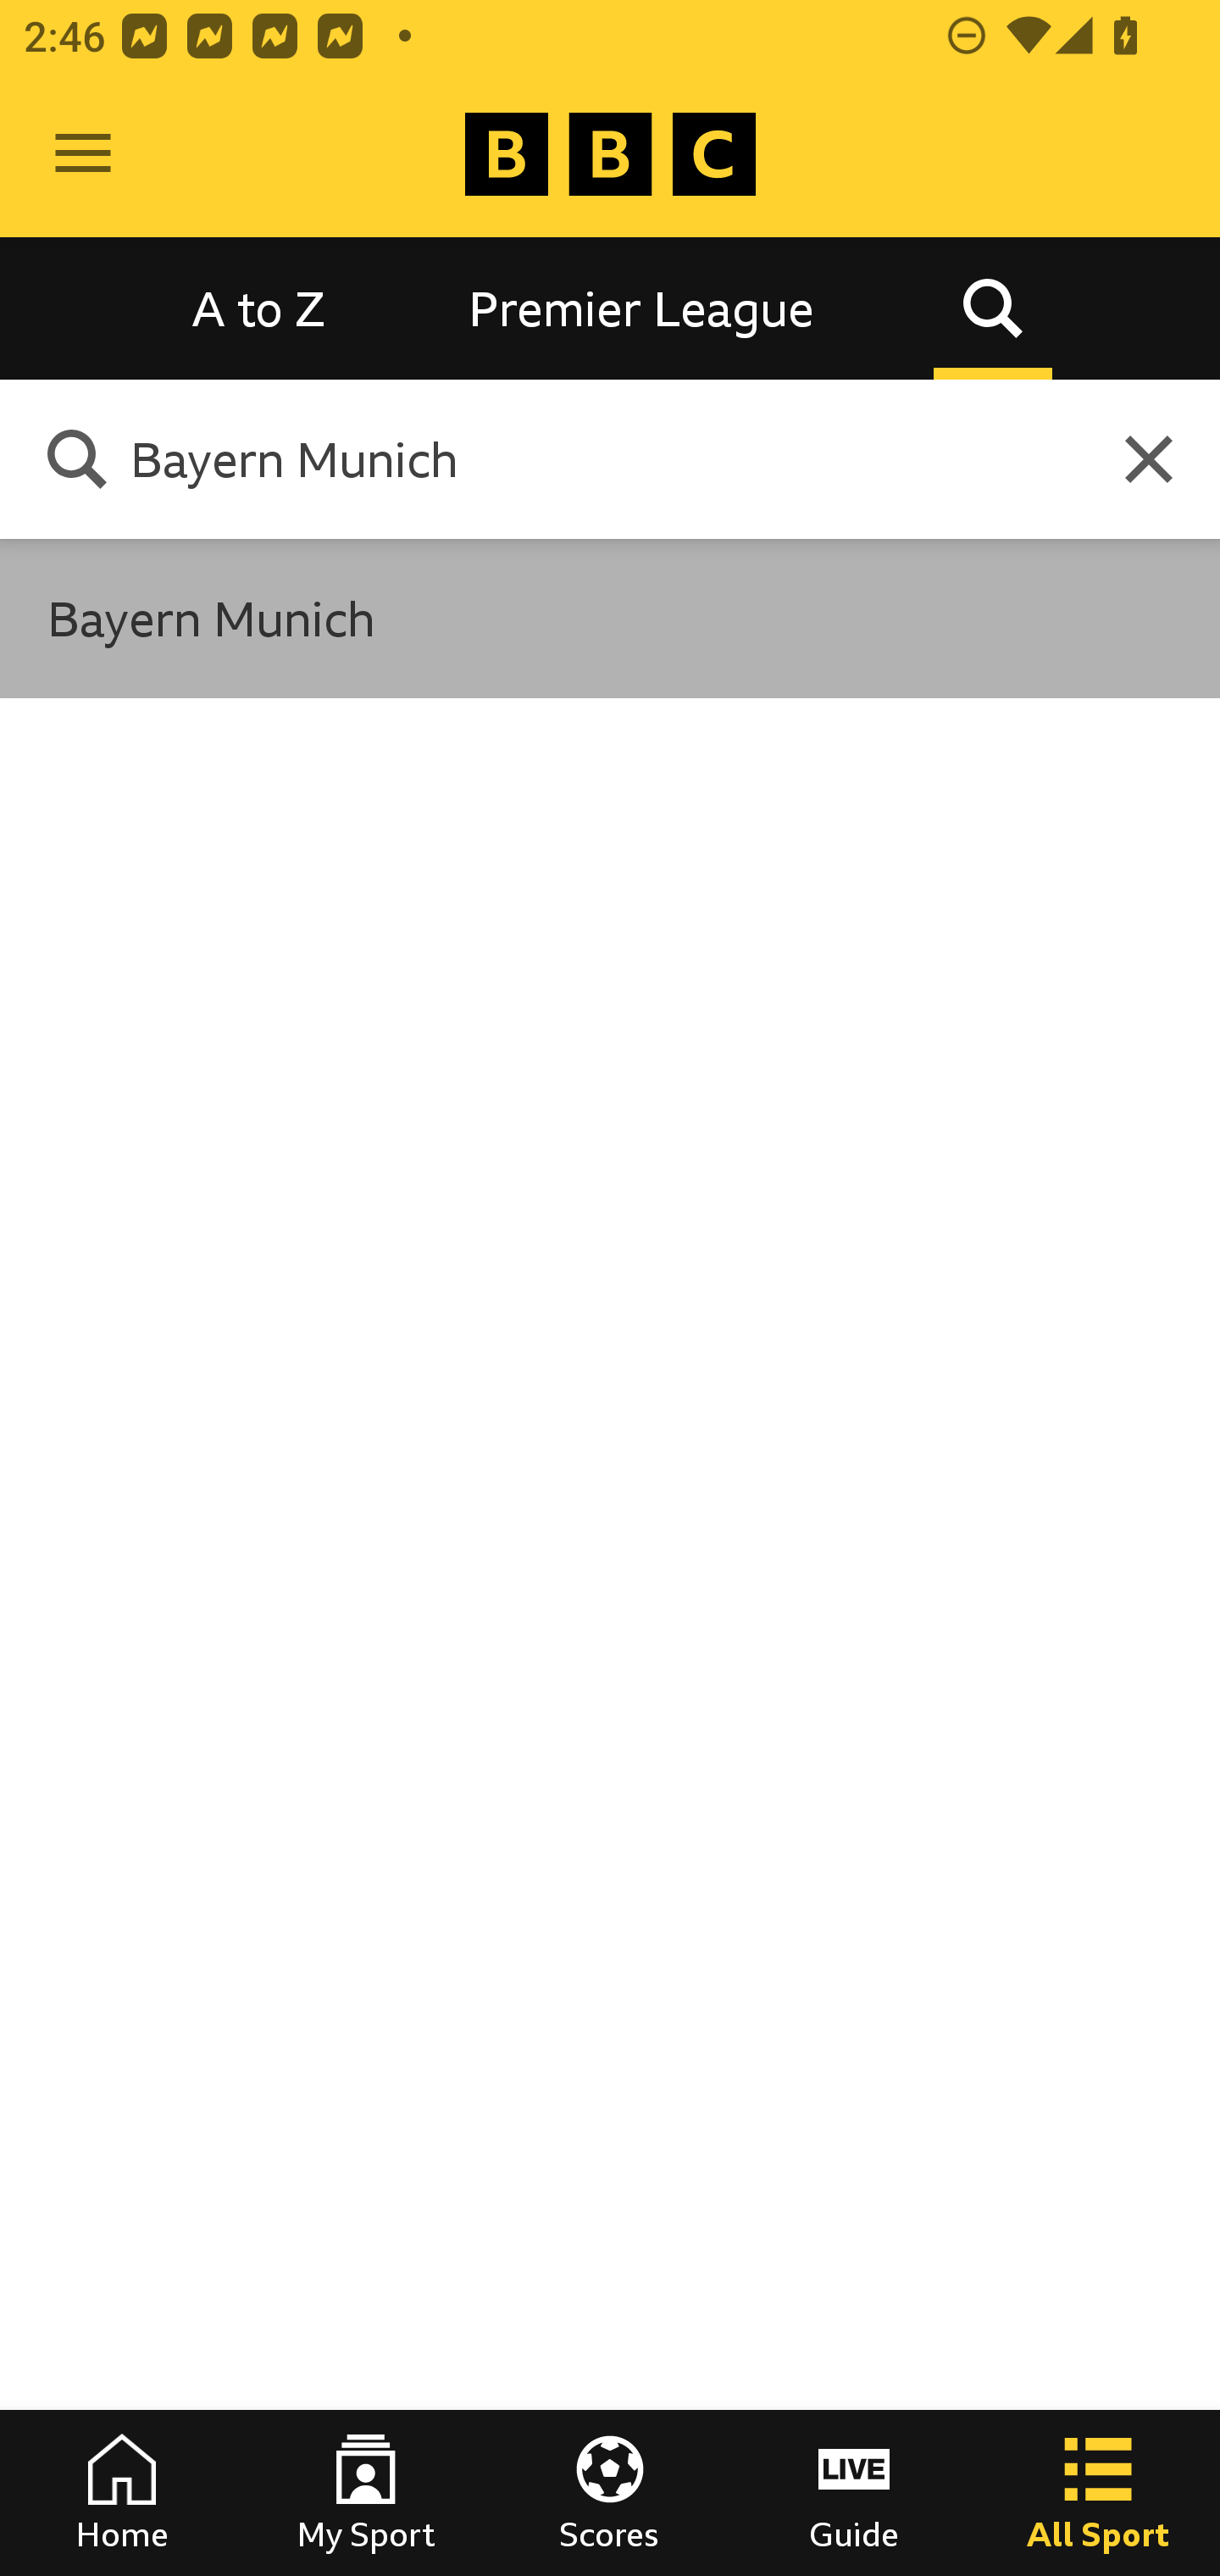 This screenshot has height=2576, width=1220. What do you see at coordinates (610, 618) in the screenshot?
I see `Bayern Munich` at bounding box center [610, 618].